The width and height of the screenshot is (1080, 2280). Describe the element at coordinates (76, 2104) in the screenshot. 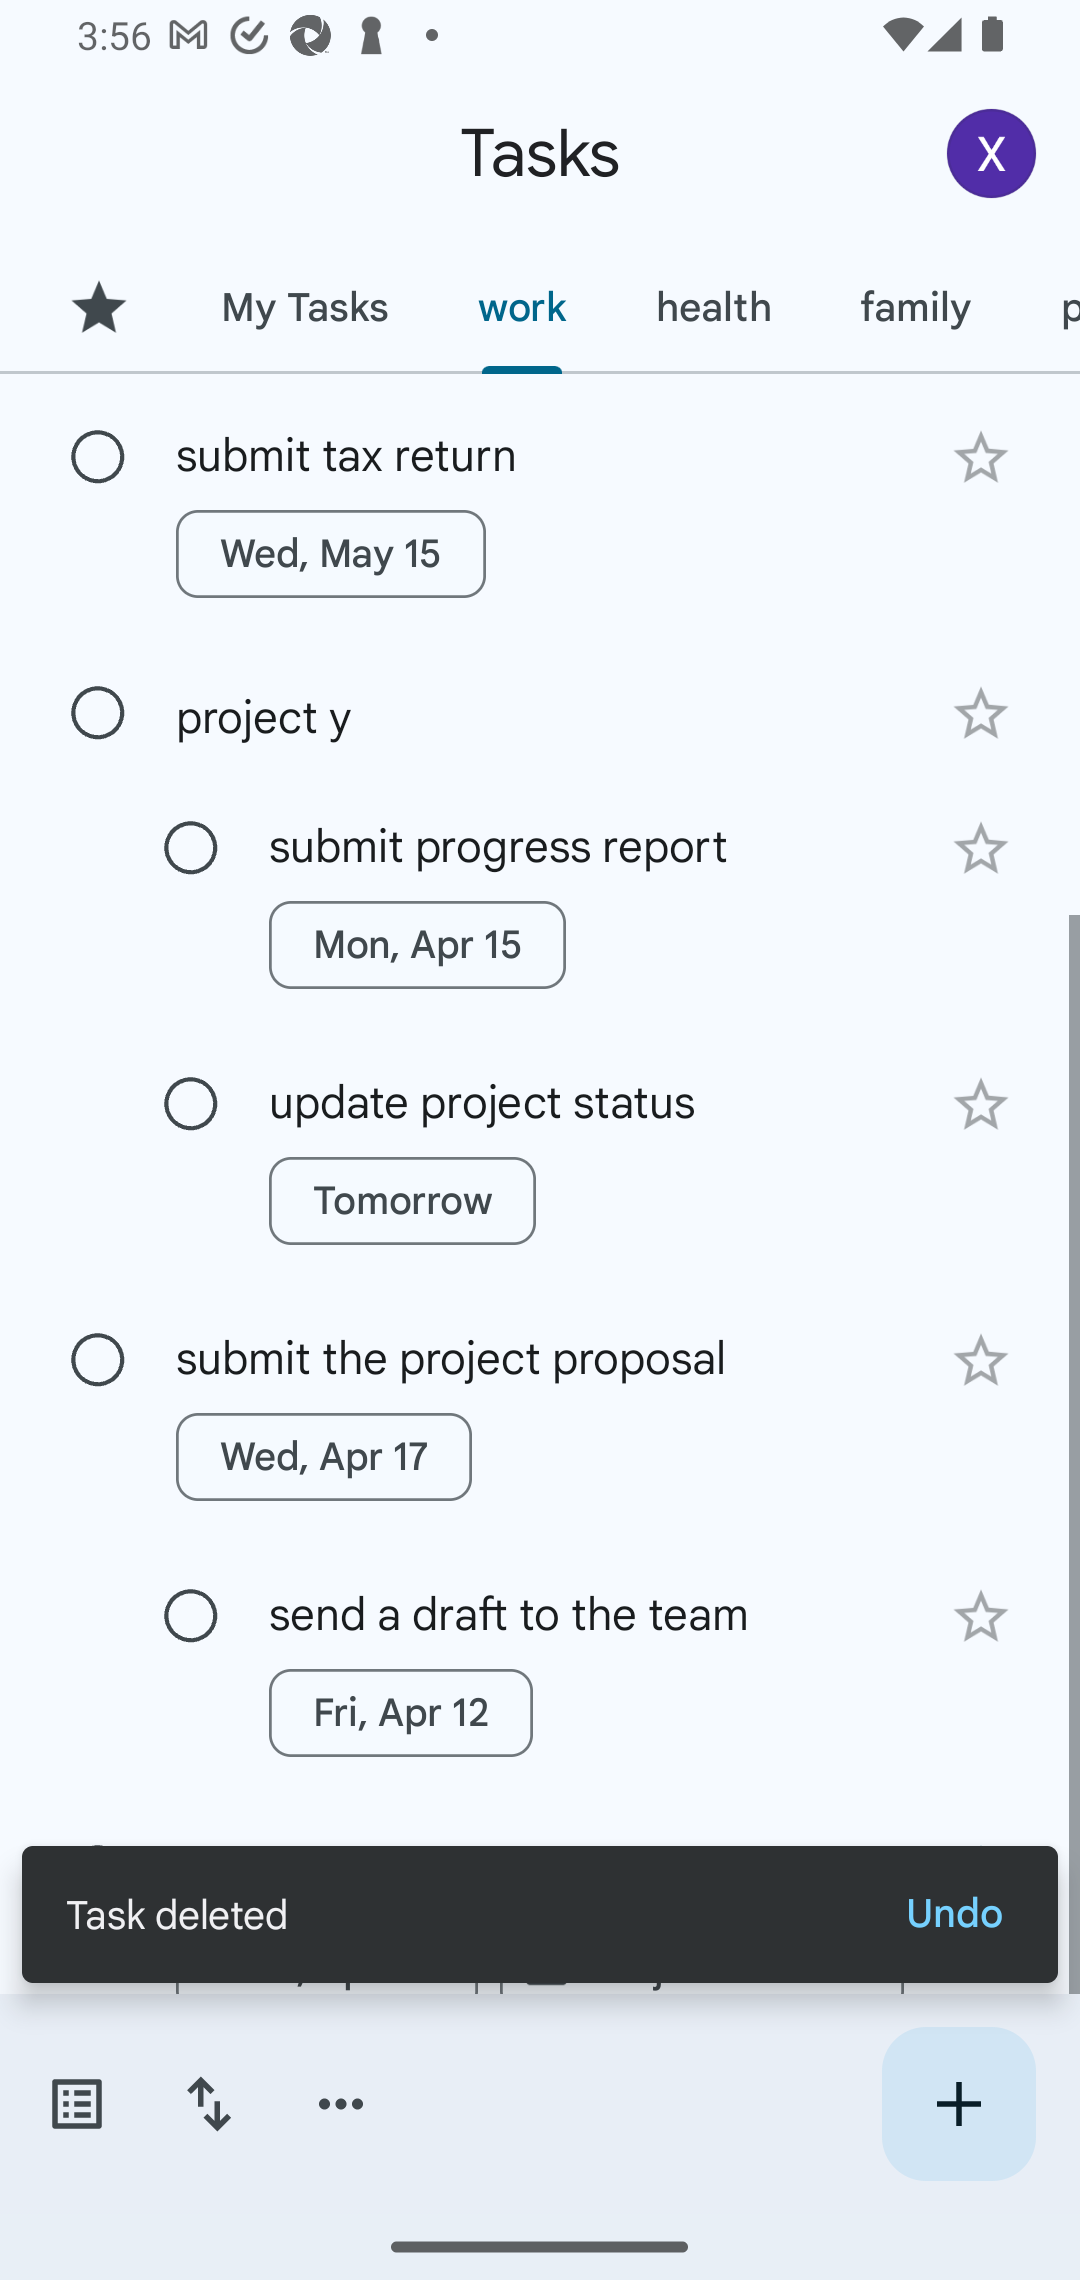

I see `Switch task lists` at that location.